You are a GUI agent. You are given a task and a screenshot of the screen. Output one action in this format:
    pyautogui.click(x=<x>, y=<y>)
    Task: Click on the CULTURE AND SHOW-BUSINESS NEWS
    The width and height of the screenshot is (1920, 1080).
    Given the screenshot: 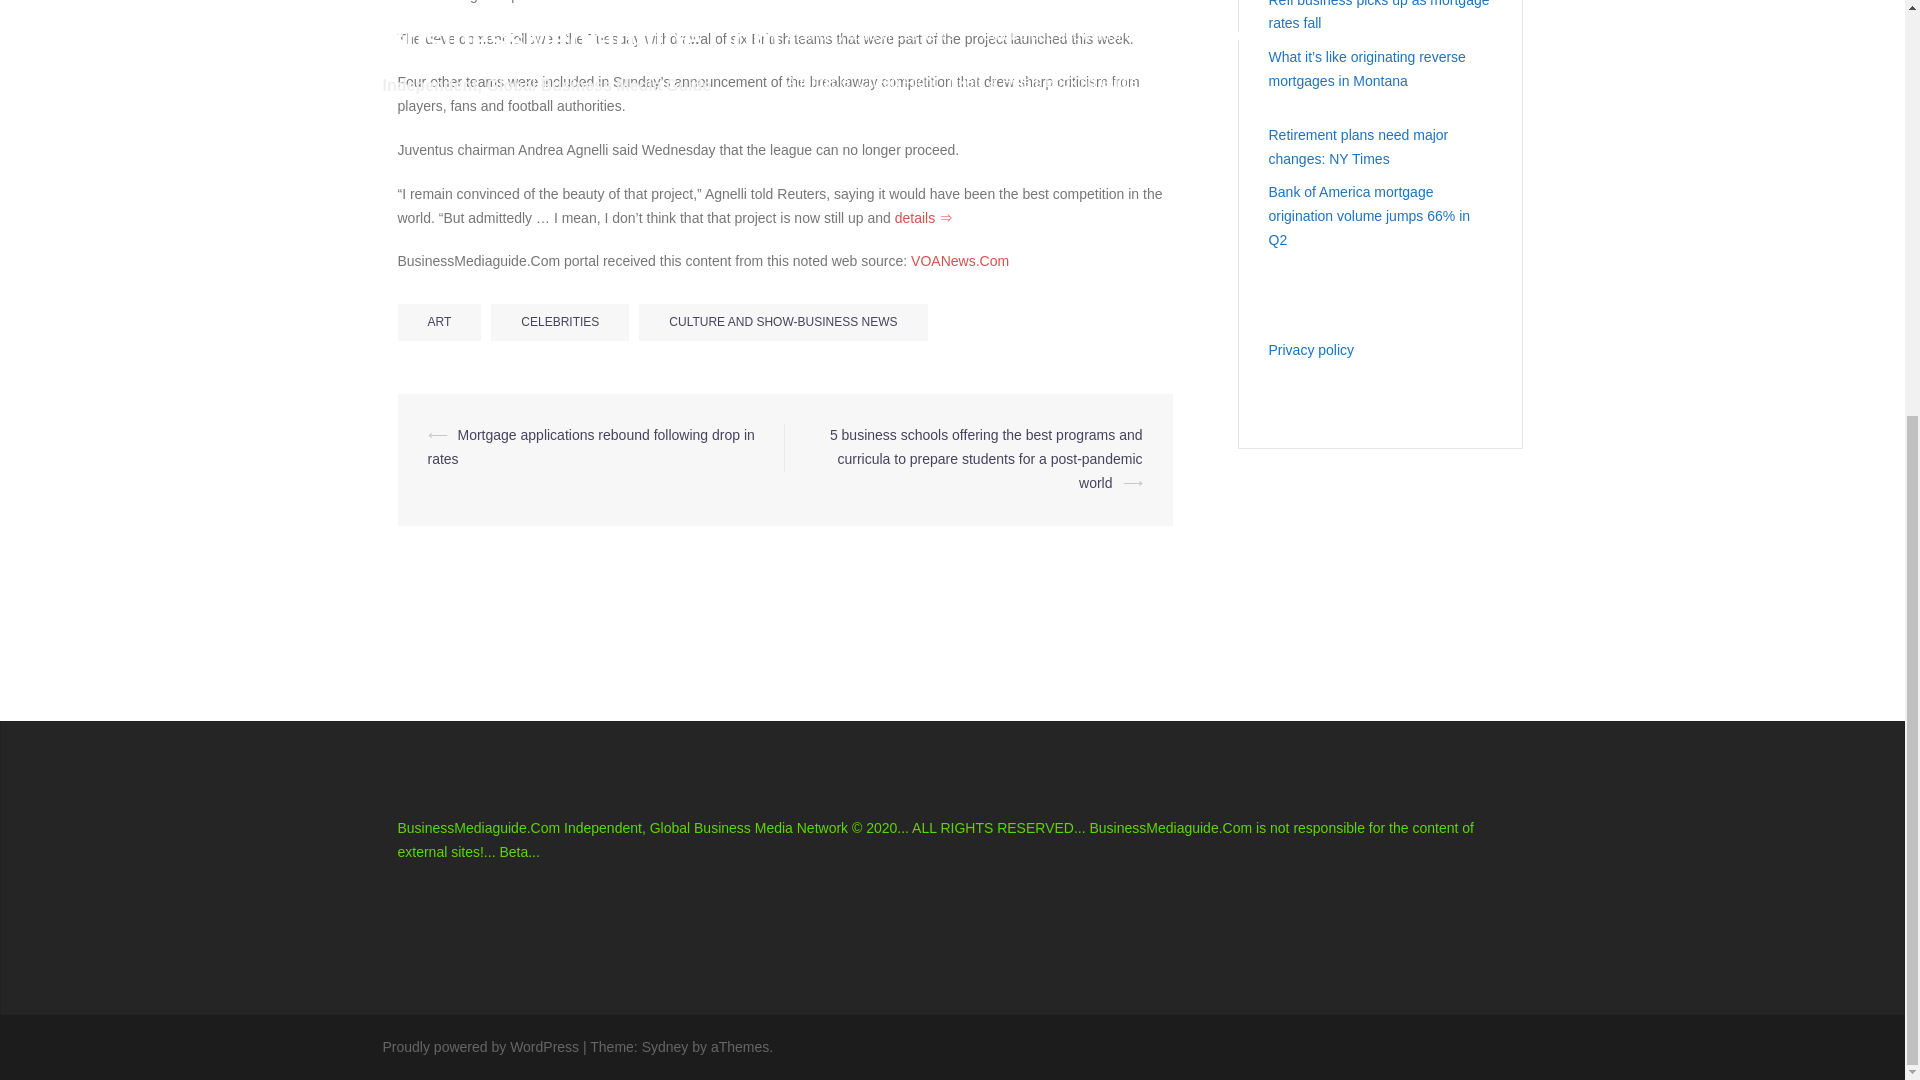 What is the action you would take?
    pyautogui.click(x=783, y=322)
    